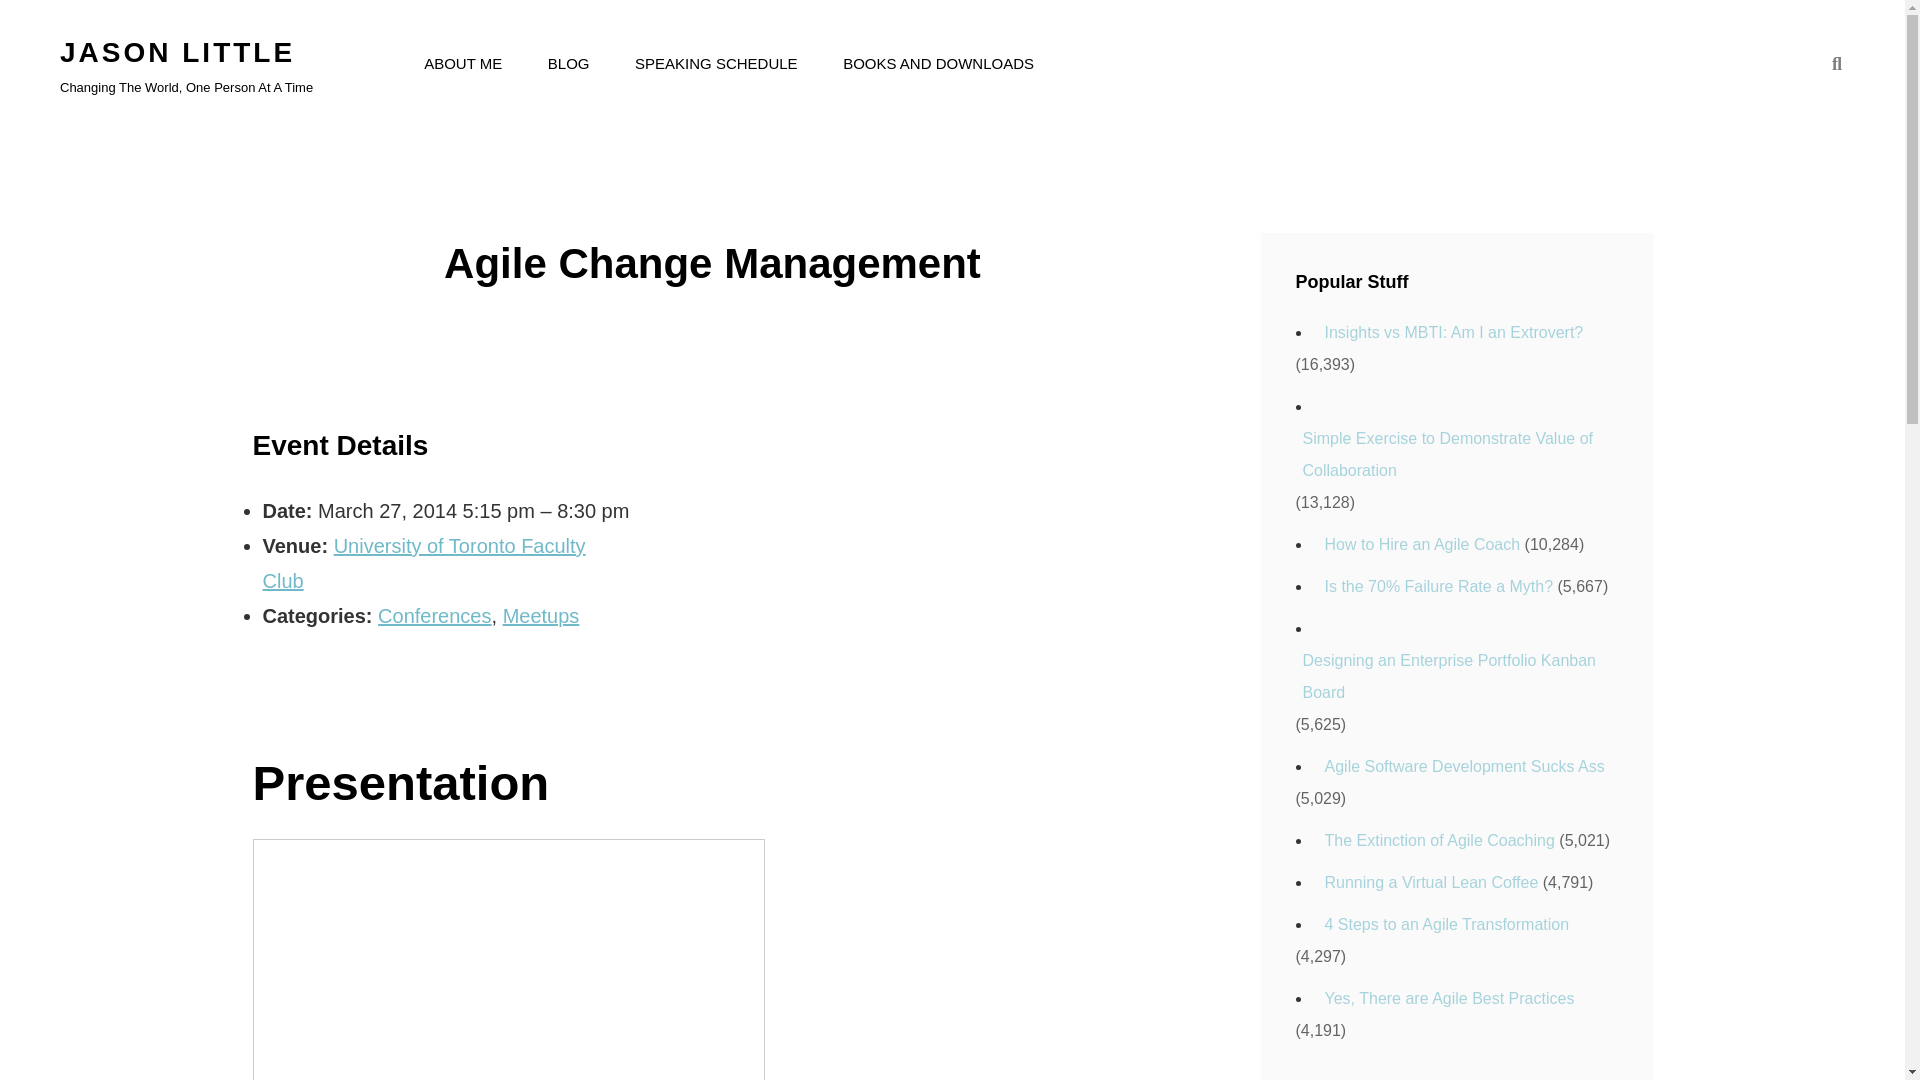  Describe the element at coordinates (938, 63) in the screenshot. I see `BOOKS AND DOWNLOADS` at that location.